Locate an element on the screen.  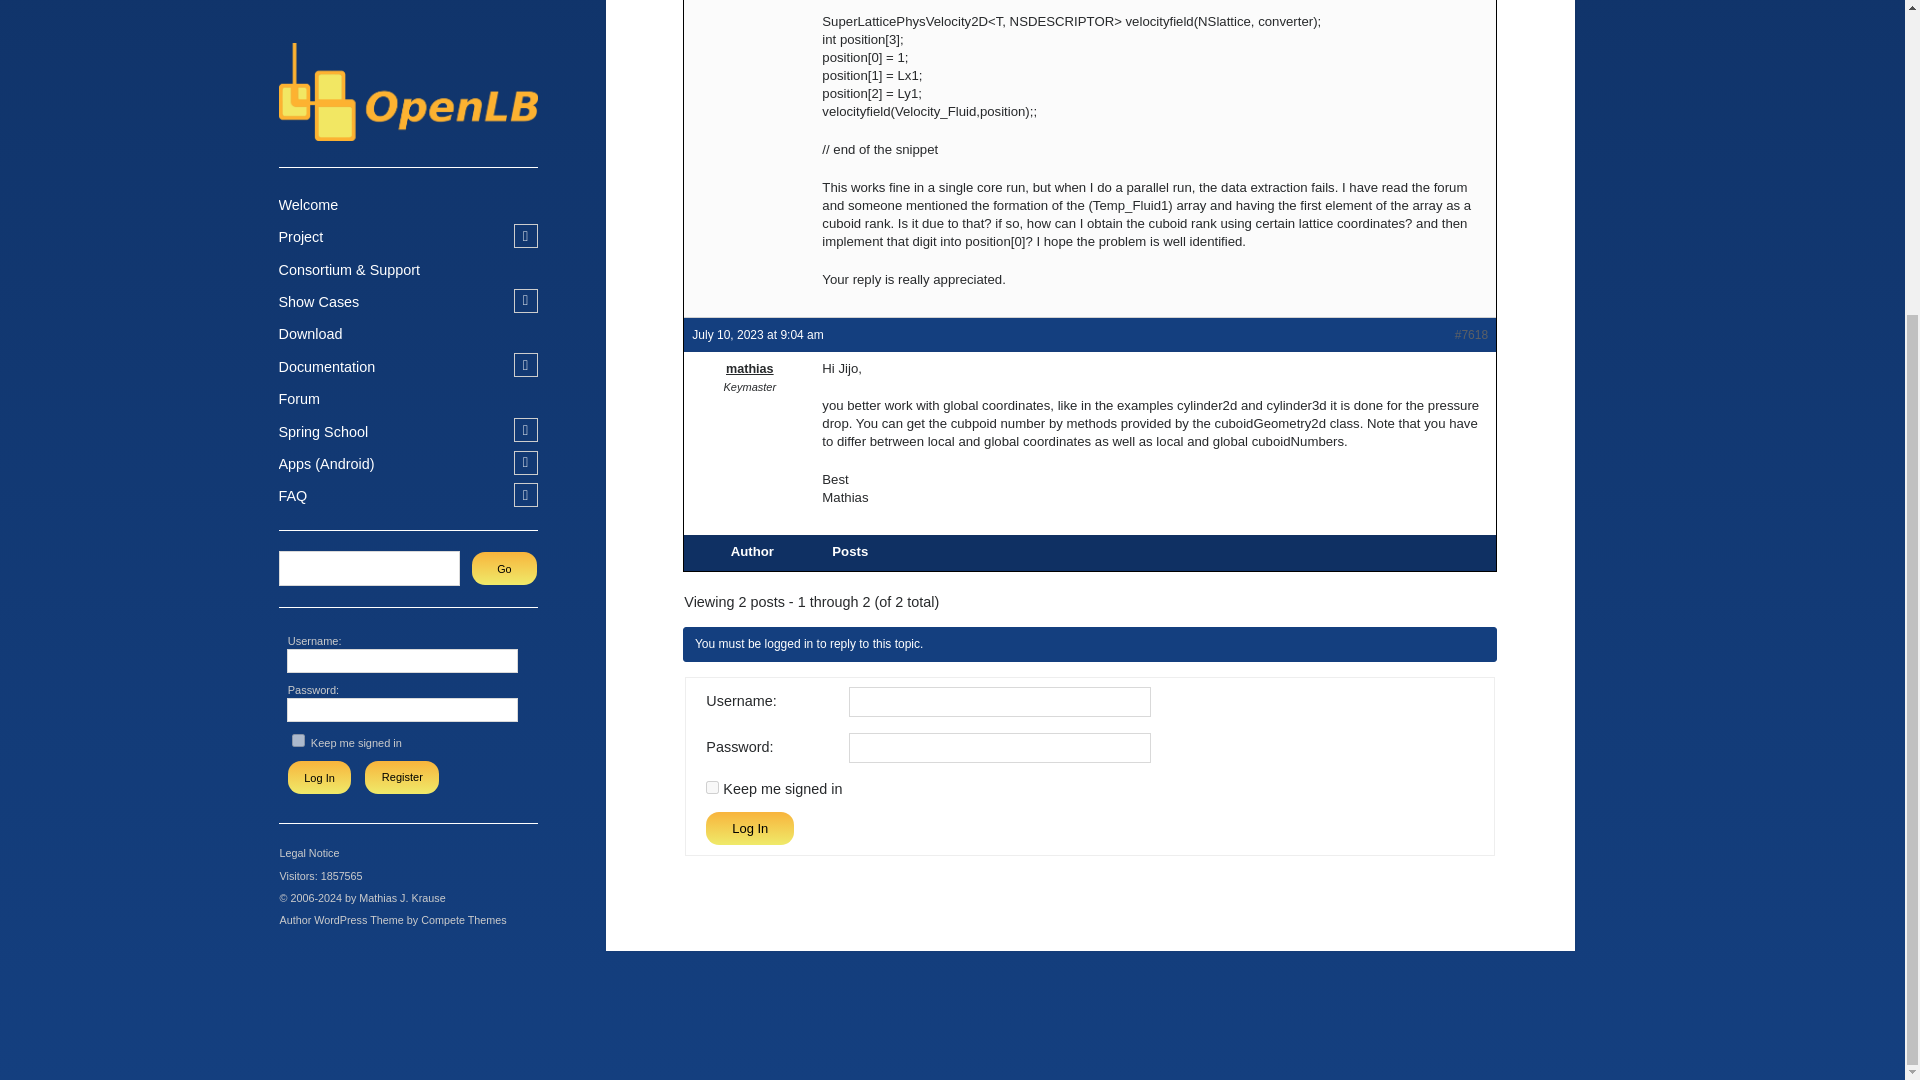
forever is located at coordinates (712, 786).